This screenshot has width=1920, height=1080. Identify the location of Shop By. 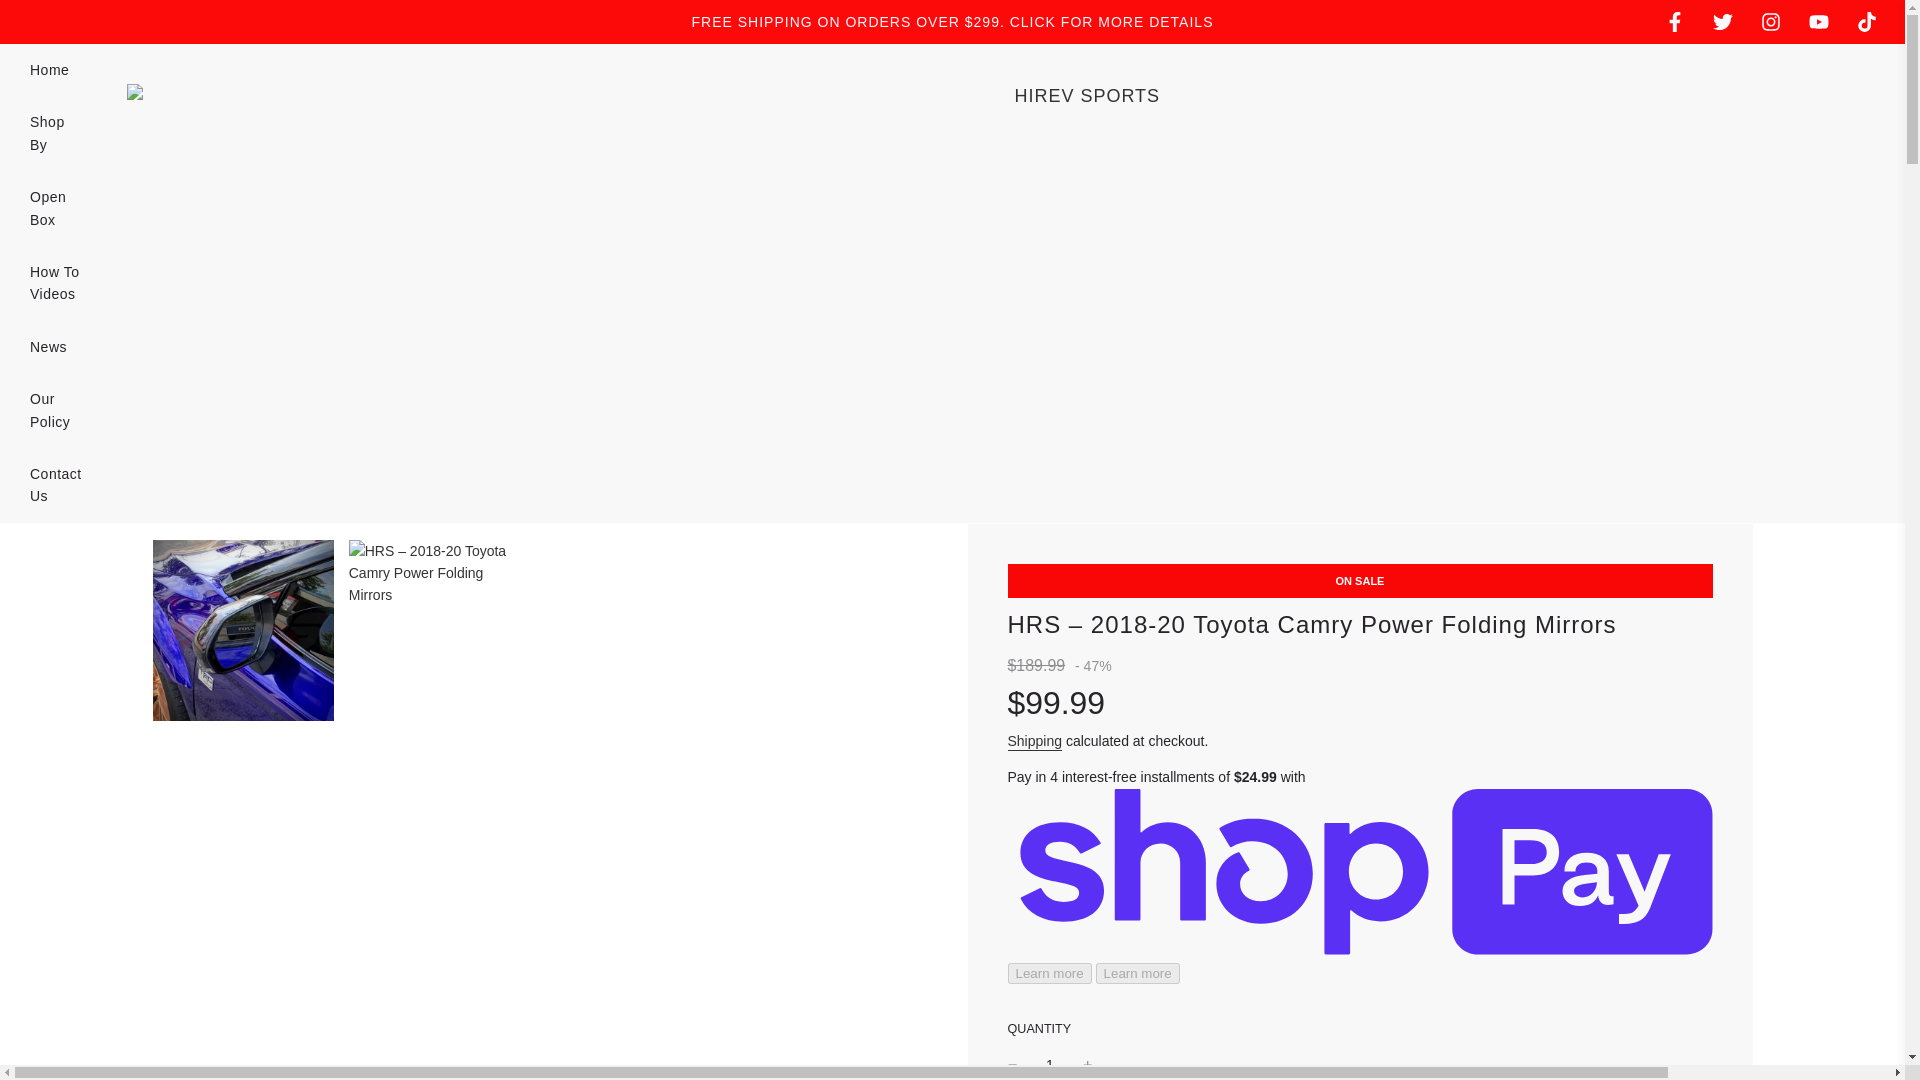
(56, 133).